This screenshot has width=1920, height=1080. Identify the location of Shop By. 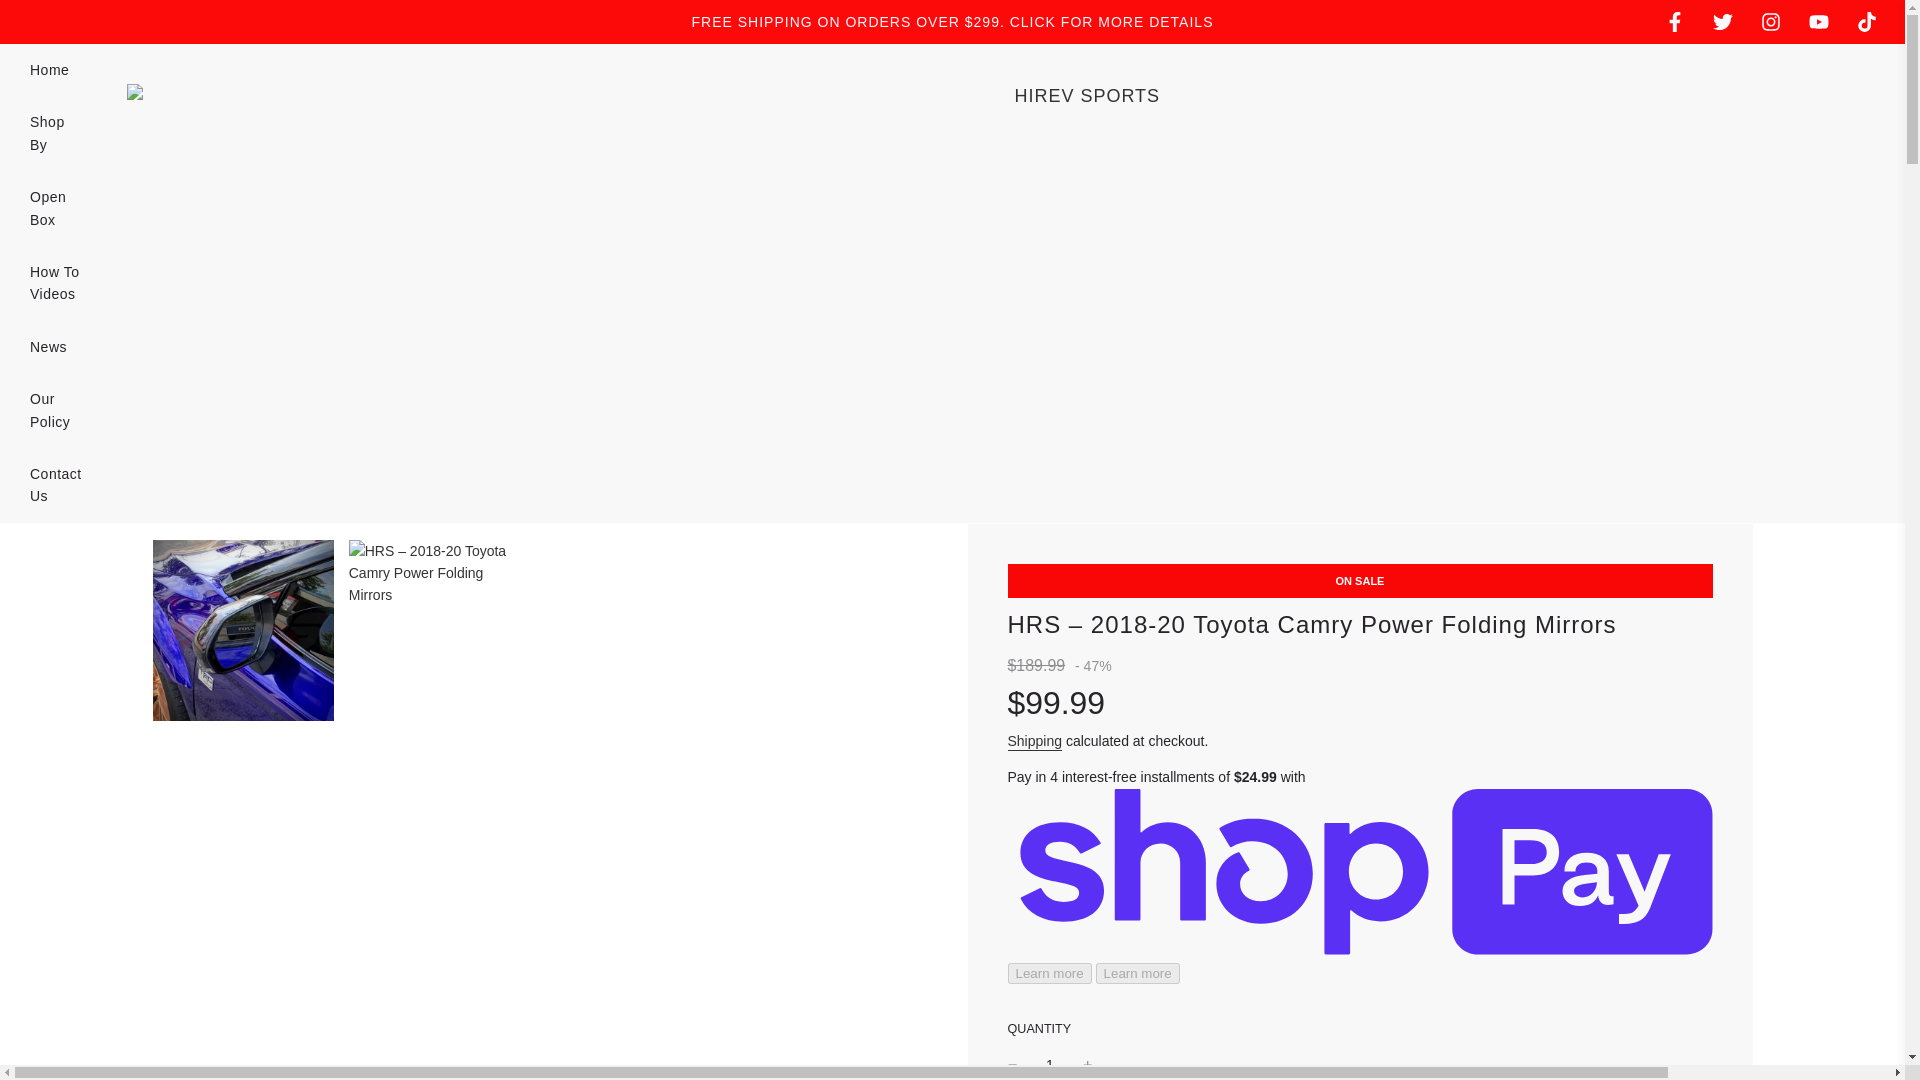
(56, 133).